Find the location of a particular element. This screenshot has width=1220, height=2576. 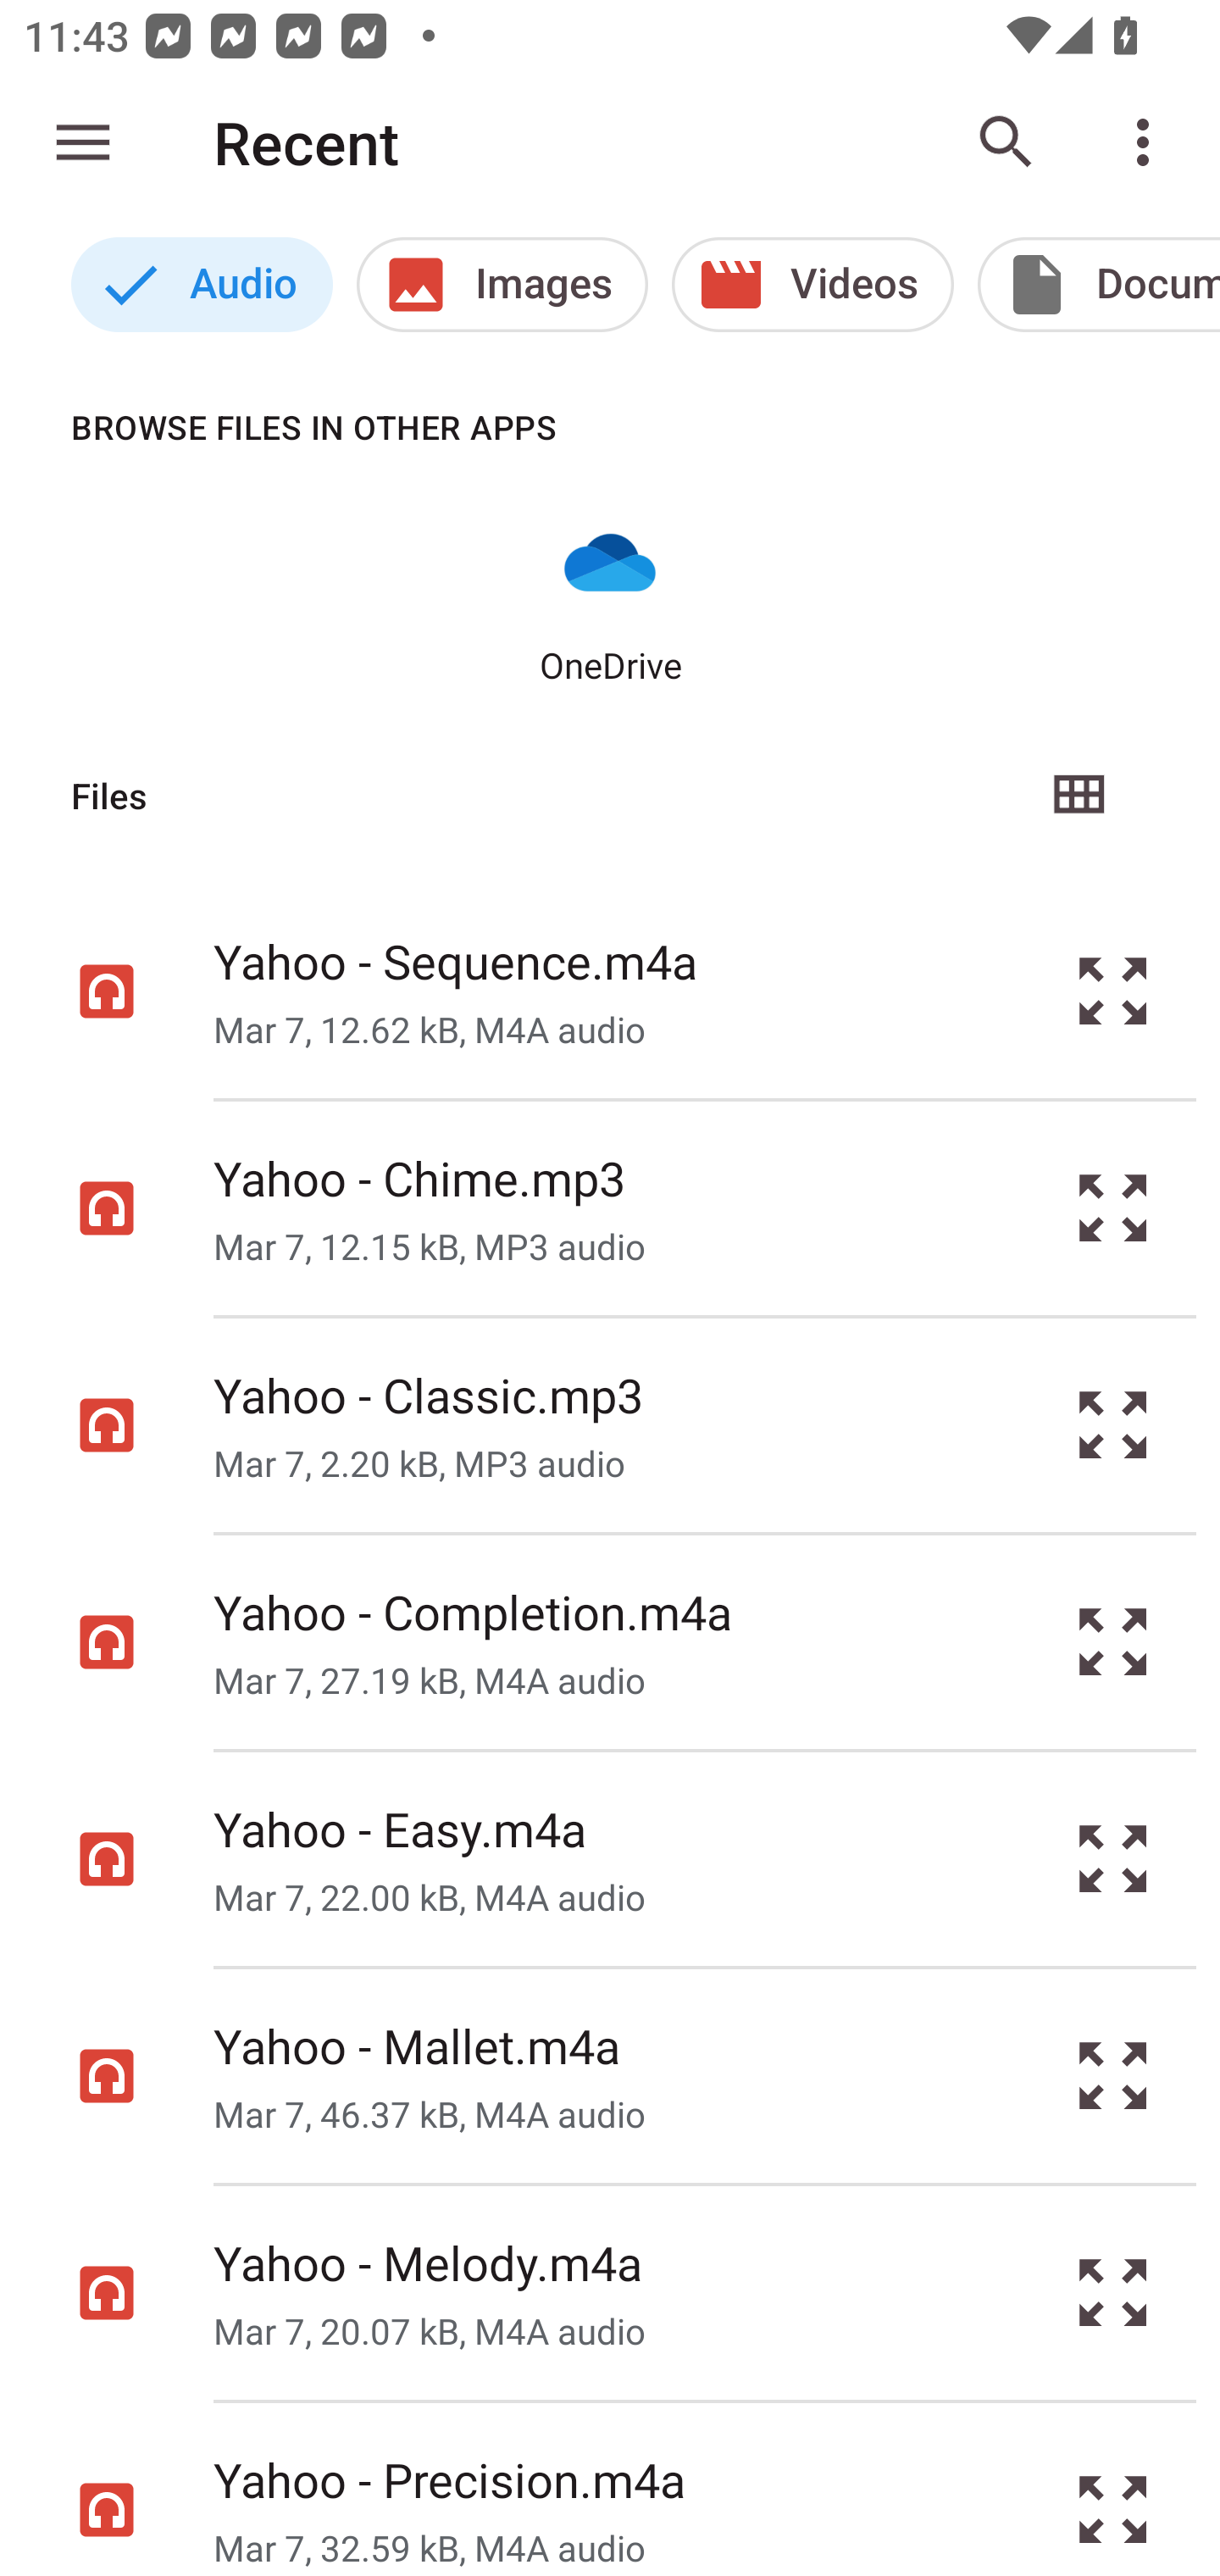

Preview the file Yahoo - Easy.m4a is located at coordinates (1113, 1858).